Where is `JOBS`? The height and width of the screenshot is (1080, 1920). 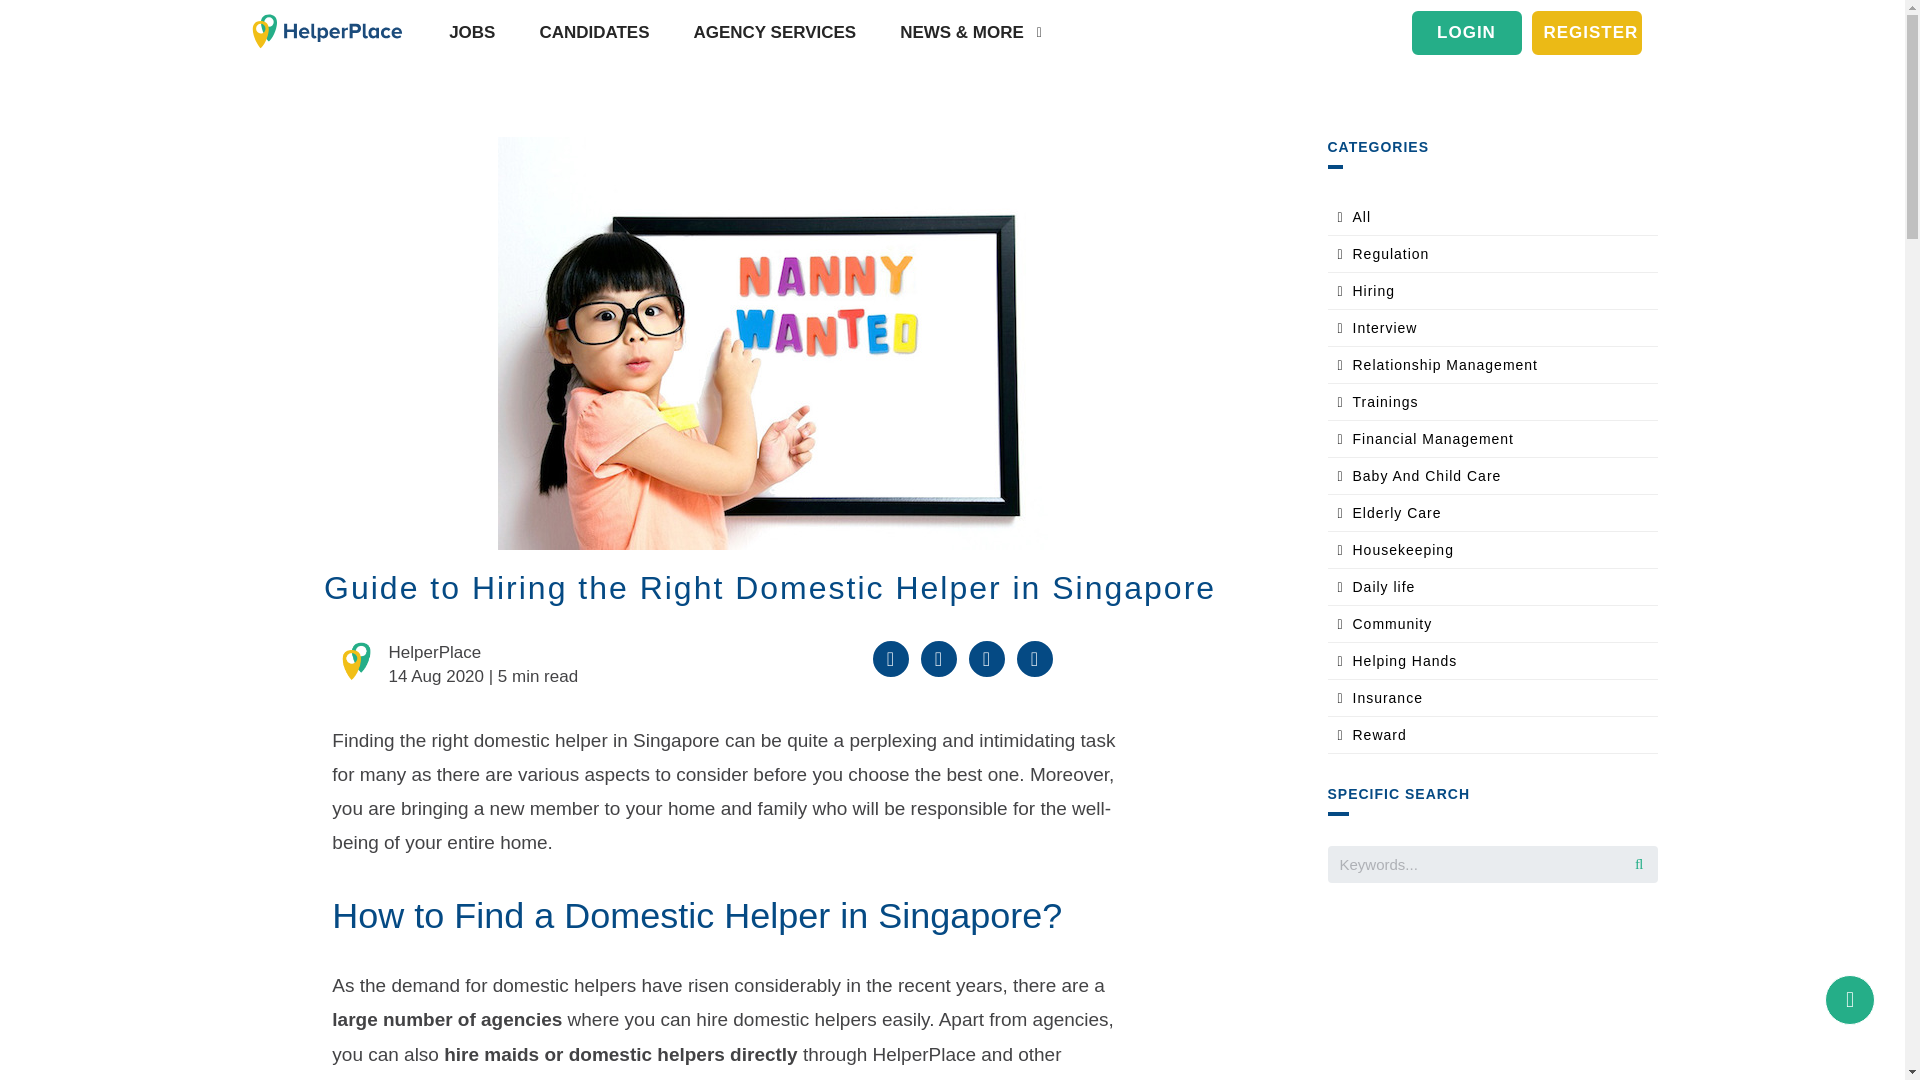 JOBS is located at coordinates (467, 32).